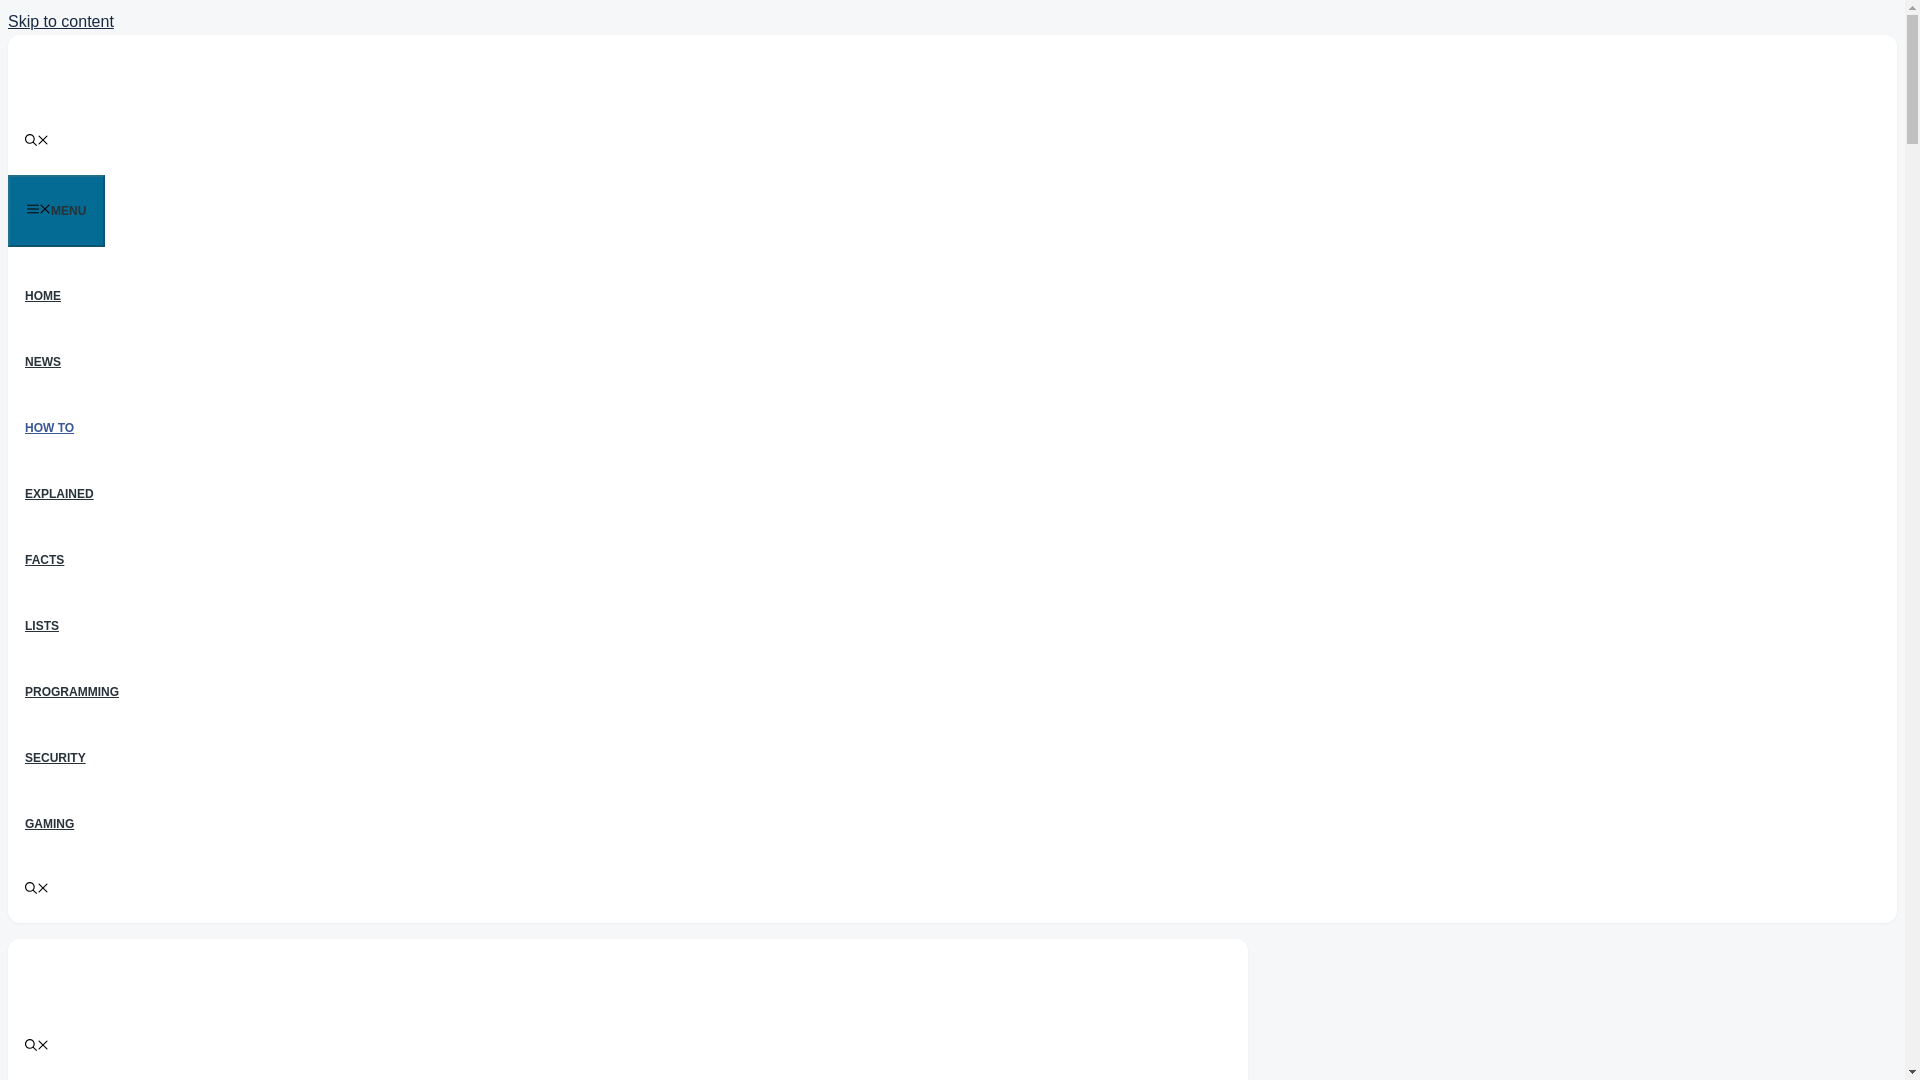 The image size is (1920, 1080). What do you see at coordinates (42, 296) in the screenshot?
I see `HOME` at bounding box center [42, 296].